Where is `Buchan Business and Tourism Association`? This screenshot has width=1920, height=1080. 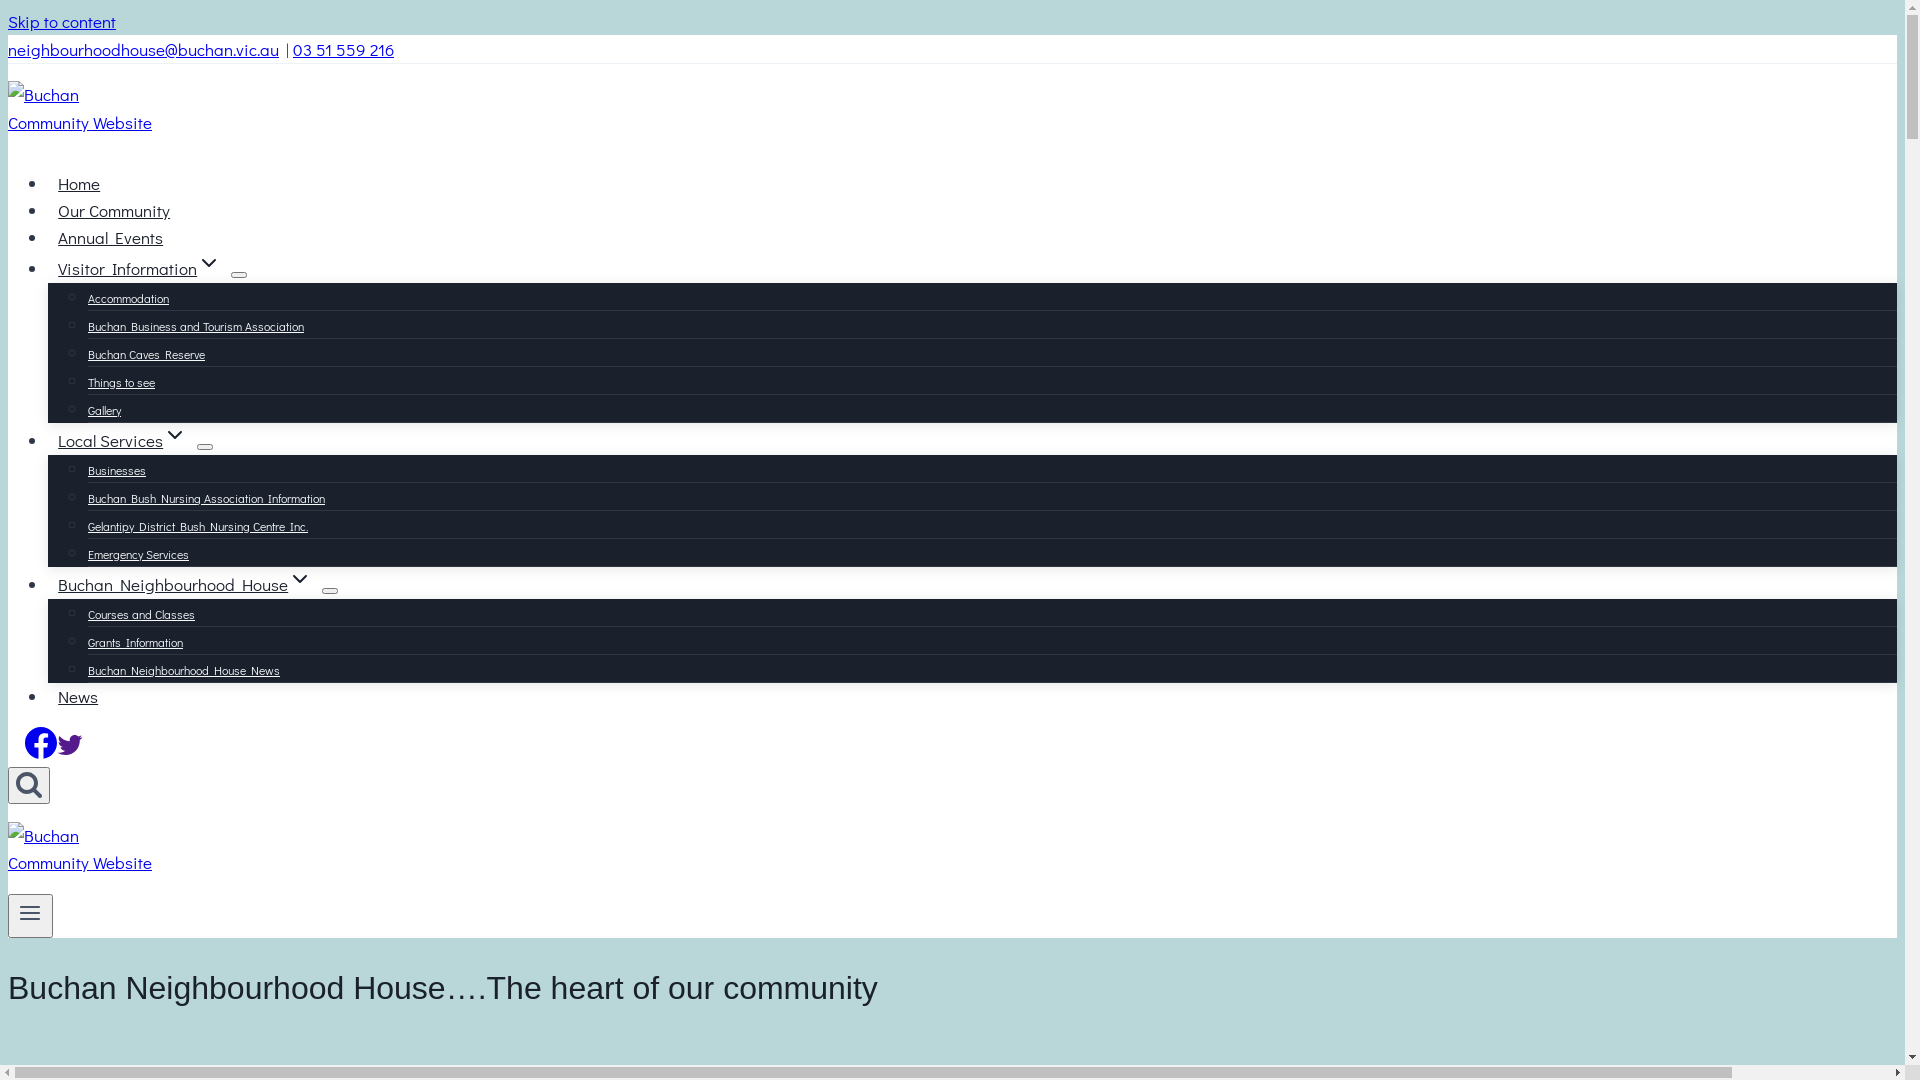
Buchan Business and Tourism Association is located at coordinates (196, 326).